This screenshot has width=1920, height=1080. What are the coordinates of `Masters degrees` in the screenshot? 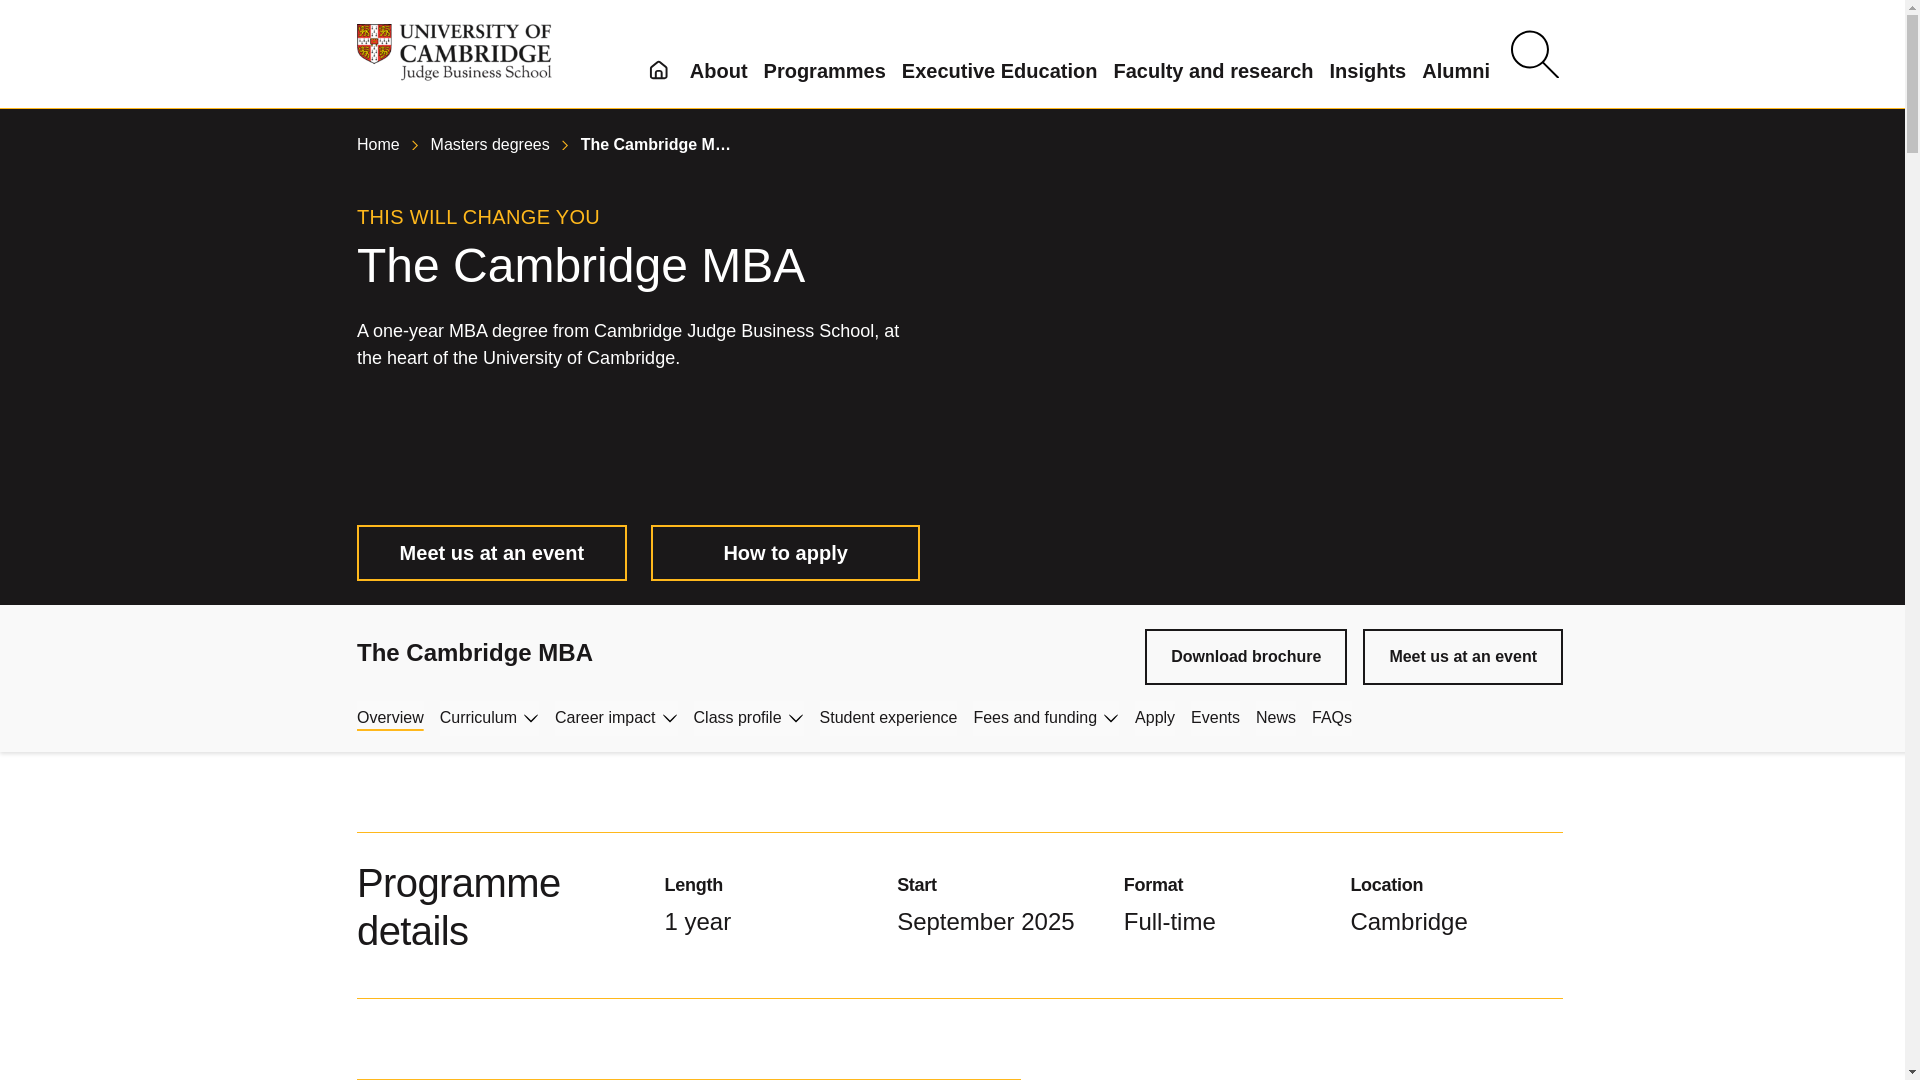 It's located at (492, 144).